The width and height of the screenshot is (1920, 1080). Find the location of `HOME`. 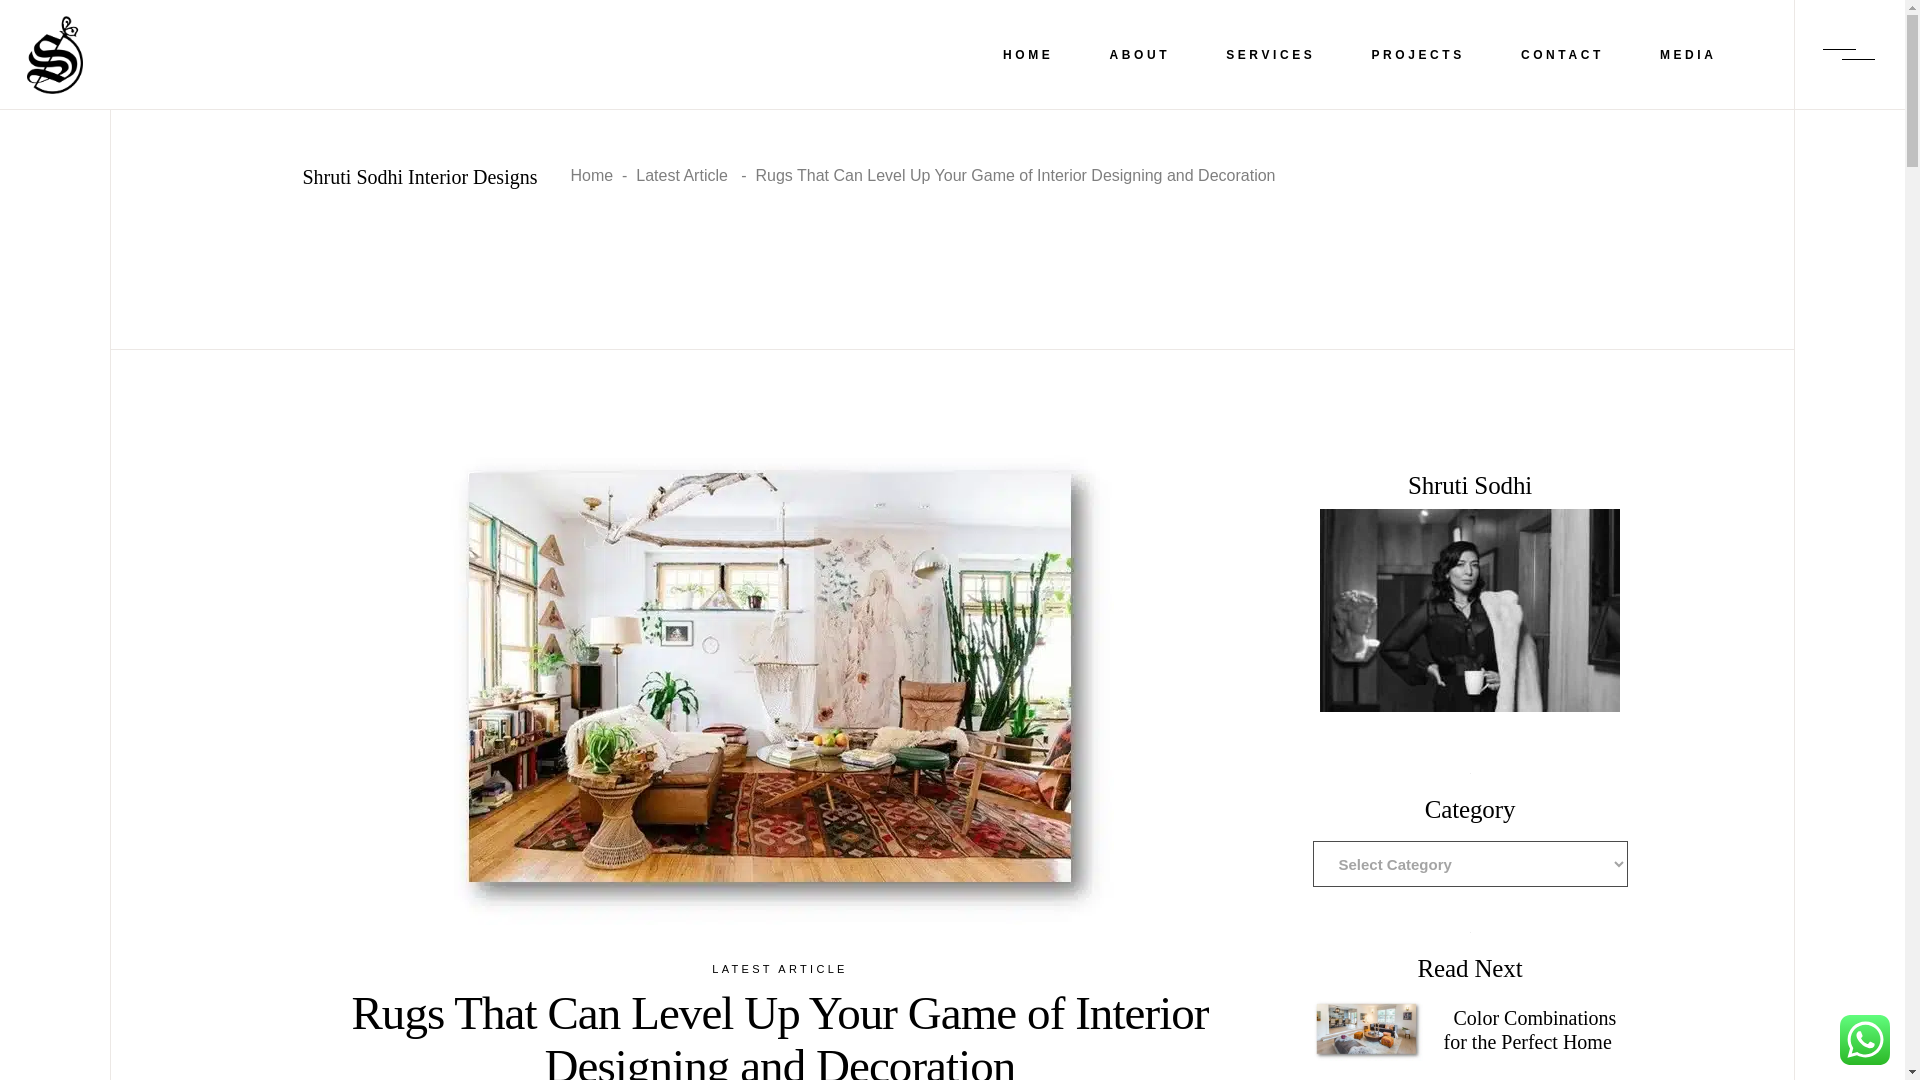

HOME is located at coordinates (1028, 54).